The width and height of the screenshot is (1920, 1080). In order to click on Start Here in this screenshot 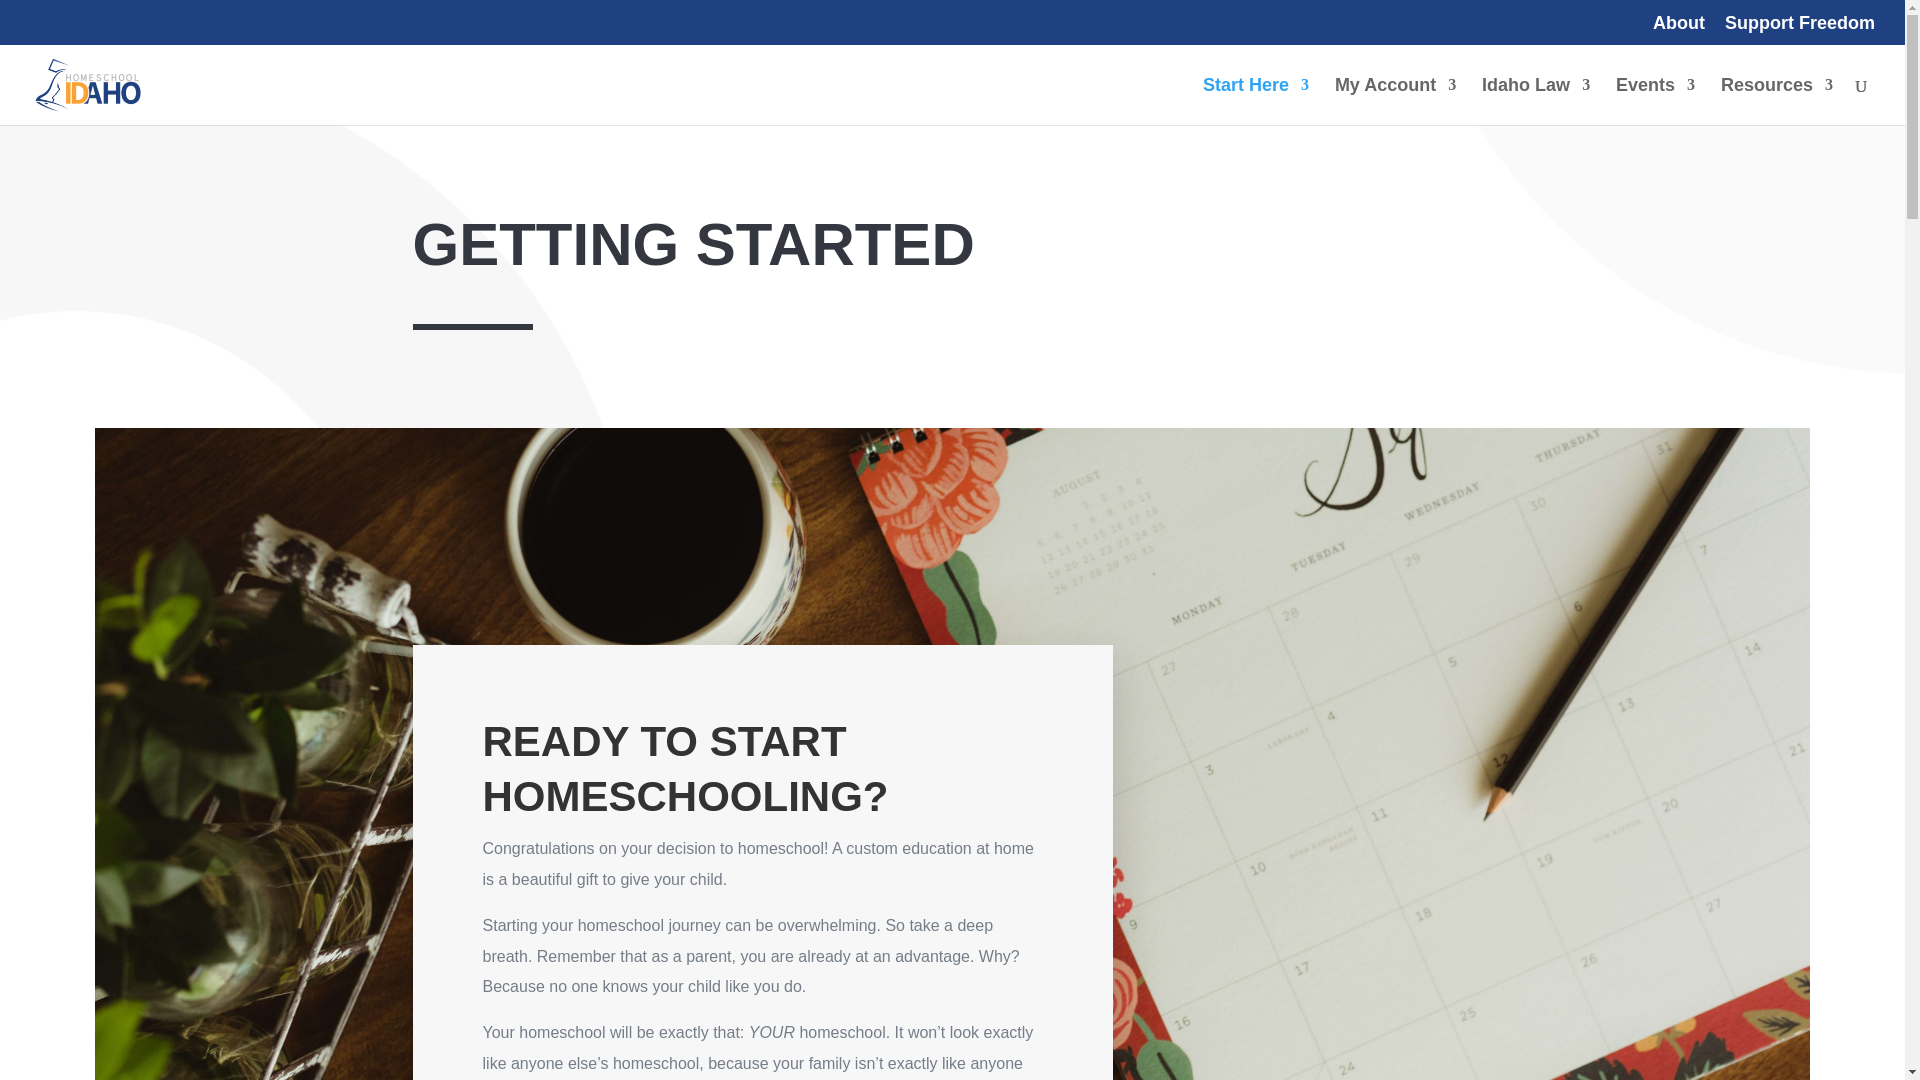, I will do `click(1256, 101)`.